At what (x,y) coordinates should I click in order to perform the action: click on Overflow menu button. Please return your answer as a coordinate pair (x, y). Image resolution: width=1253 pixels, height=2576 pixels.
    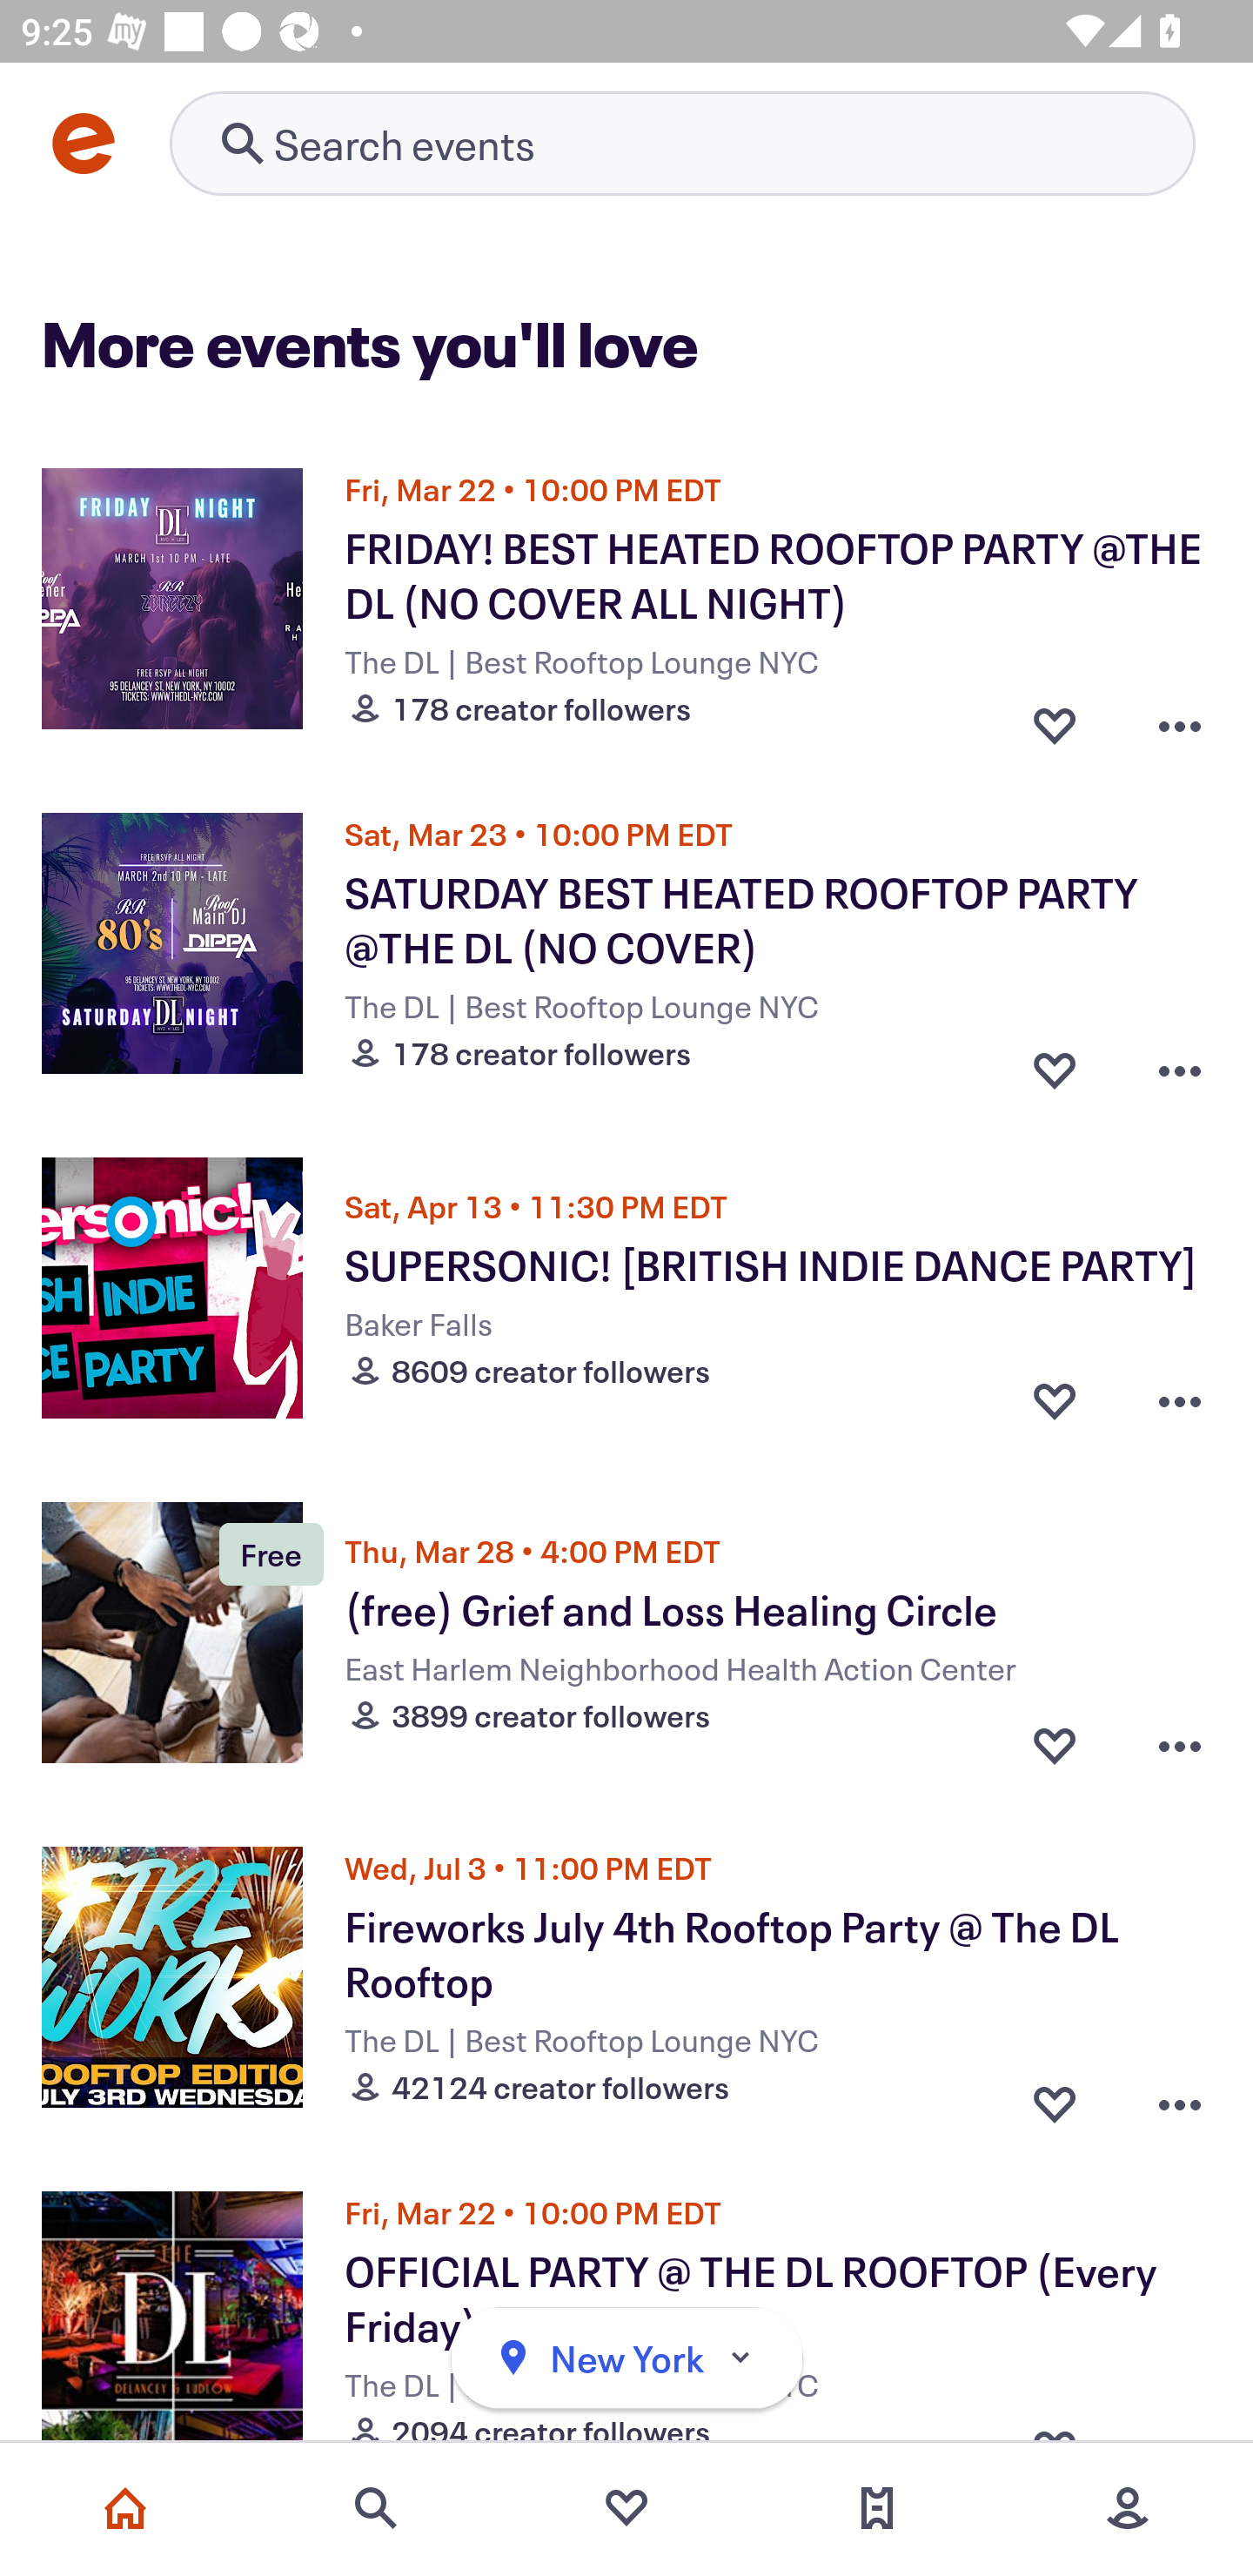
    Looking at the image, I should click on (1180, 717).